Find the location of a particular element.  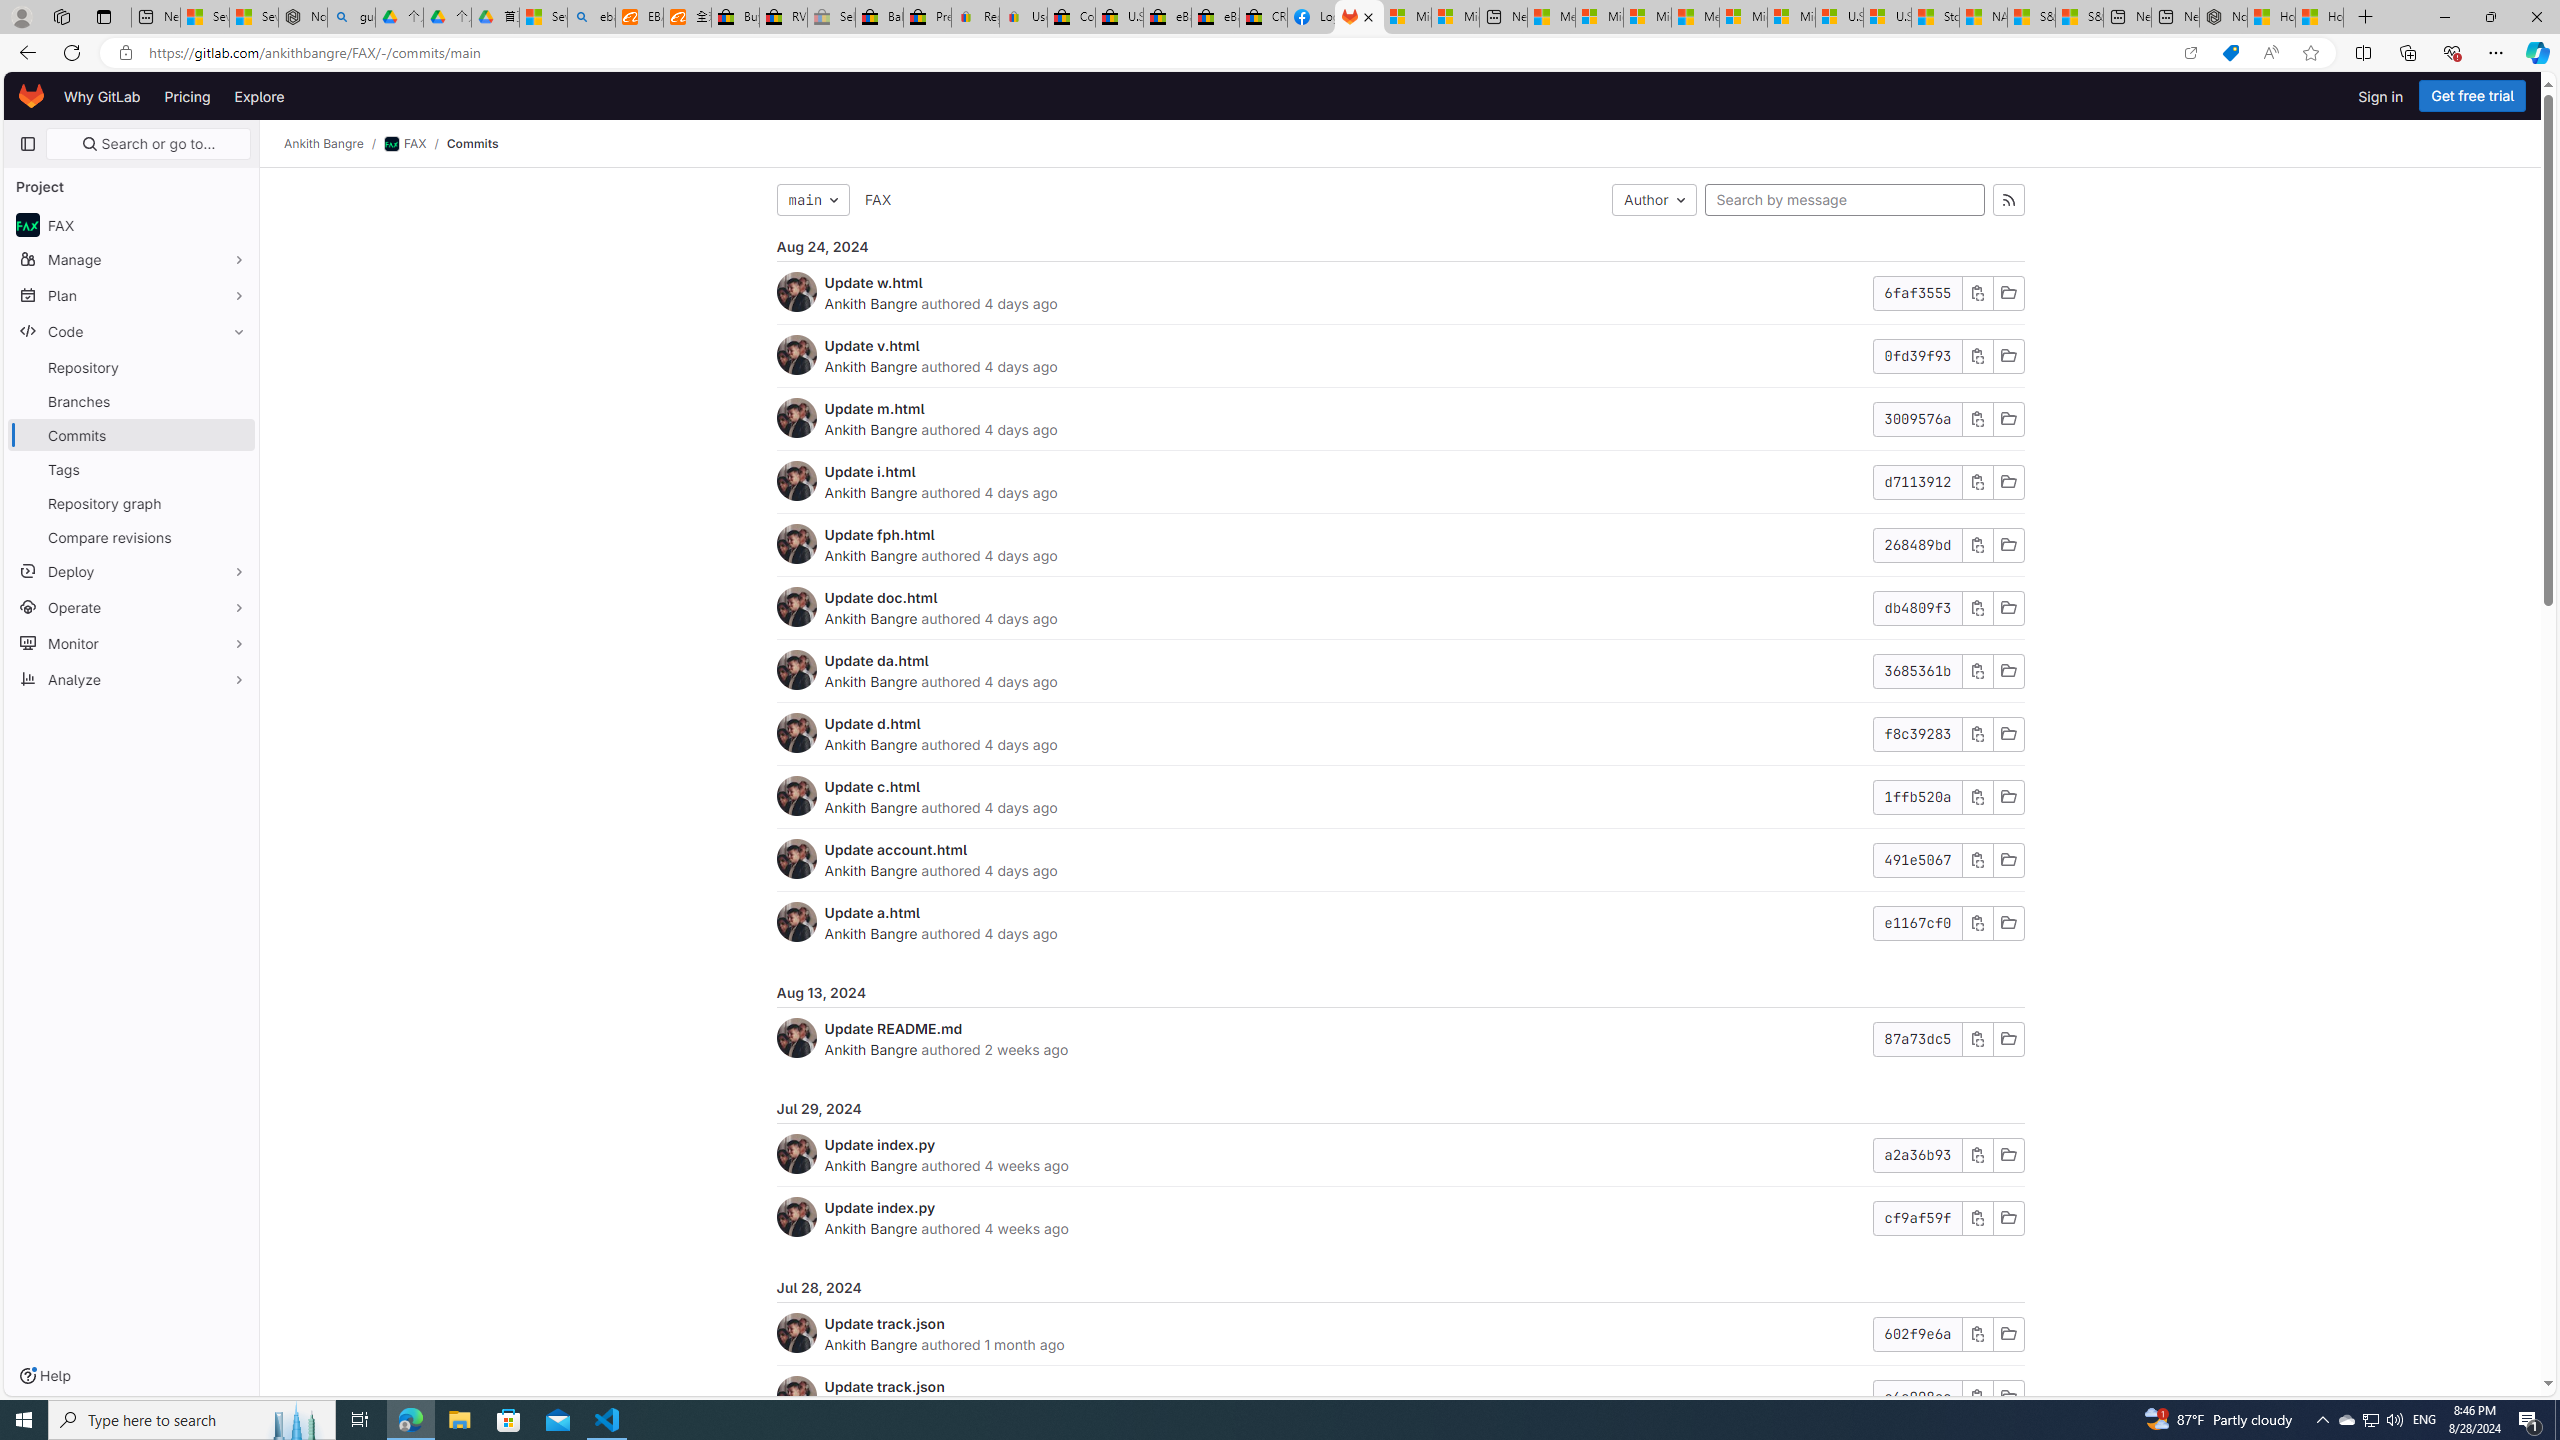

Open in app is located at coordinates (2190, 53).